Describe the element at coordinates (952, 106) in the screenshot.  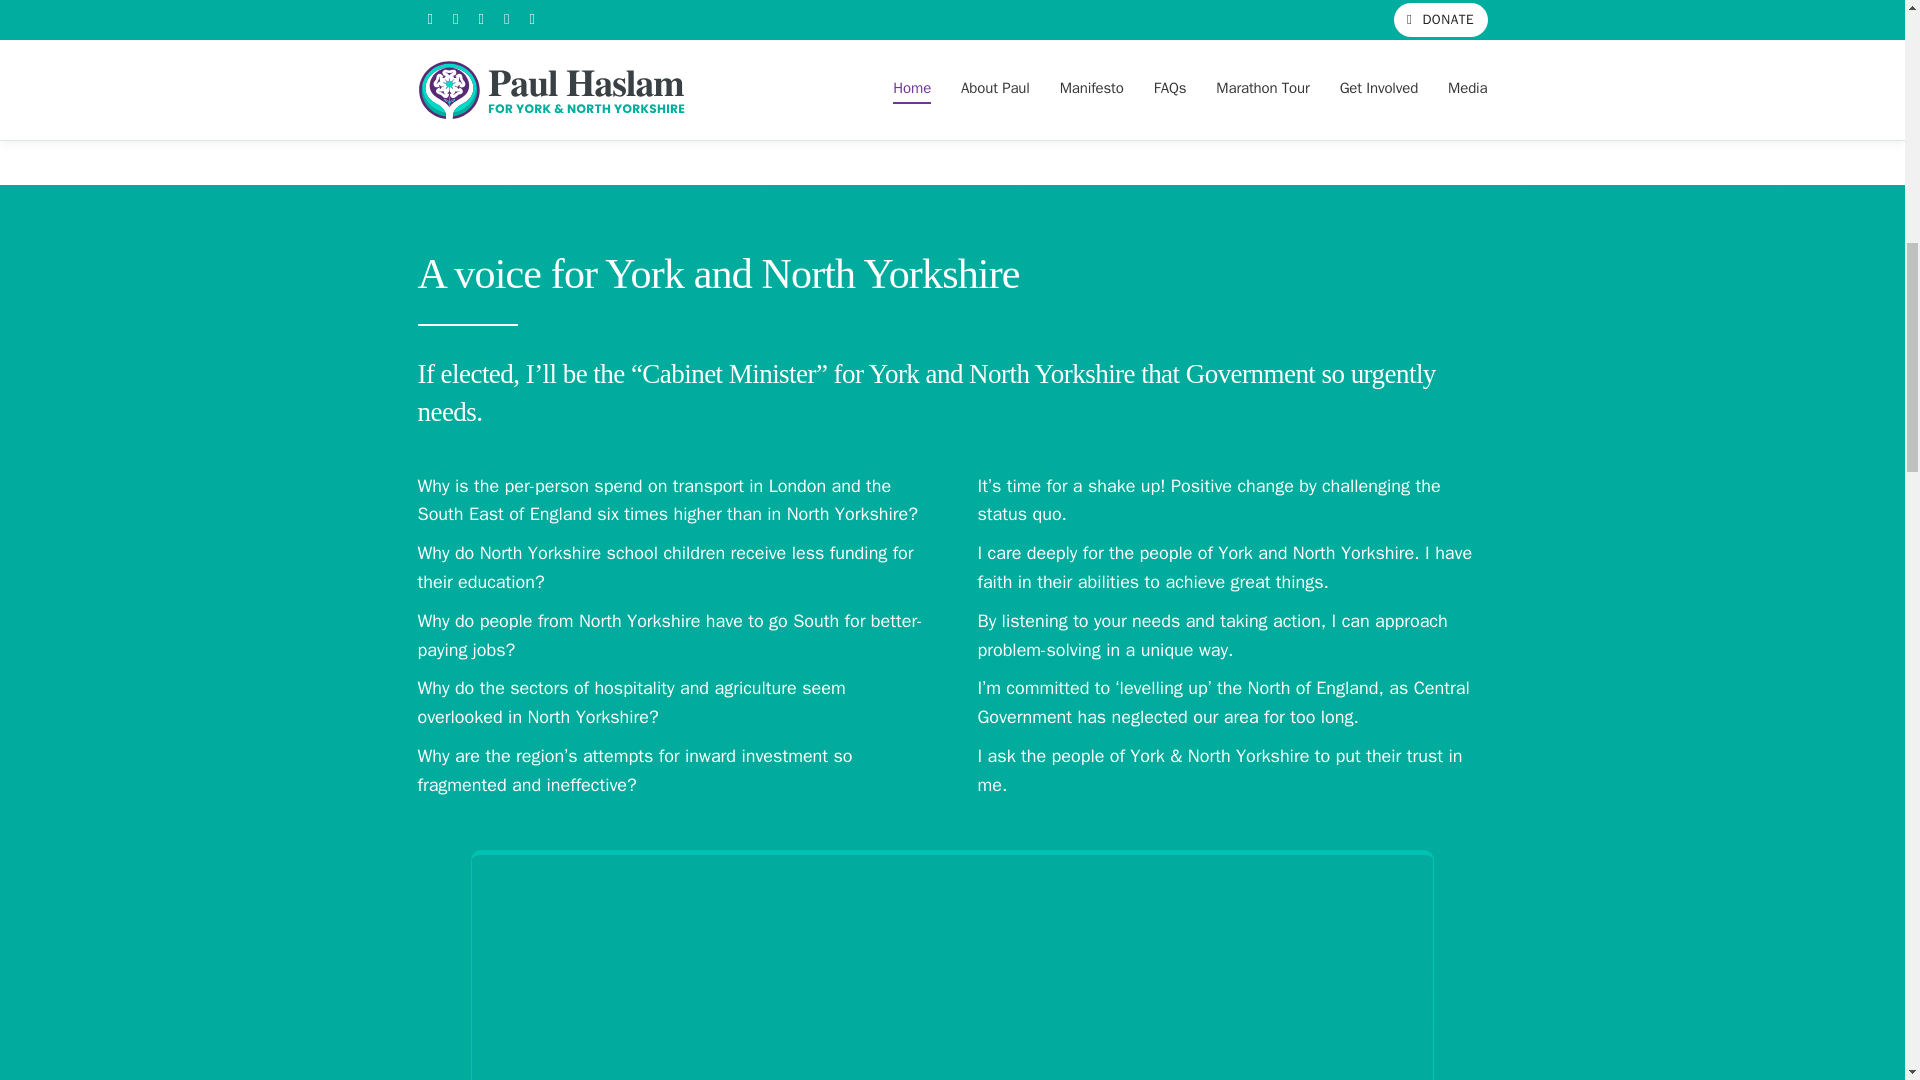
I see `MANIFESTO IN DETAIL` at that location.